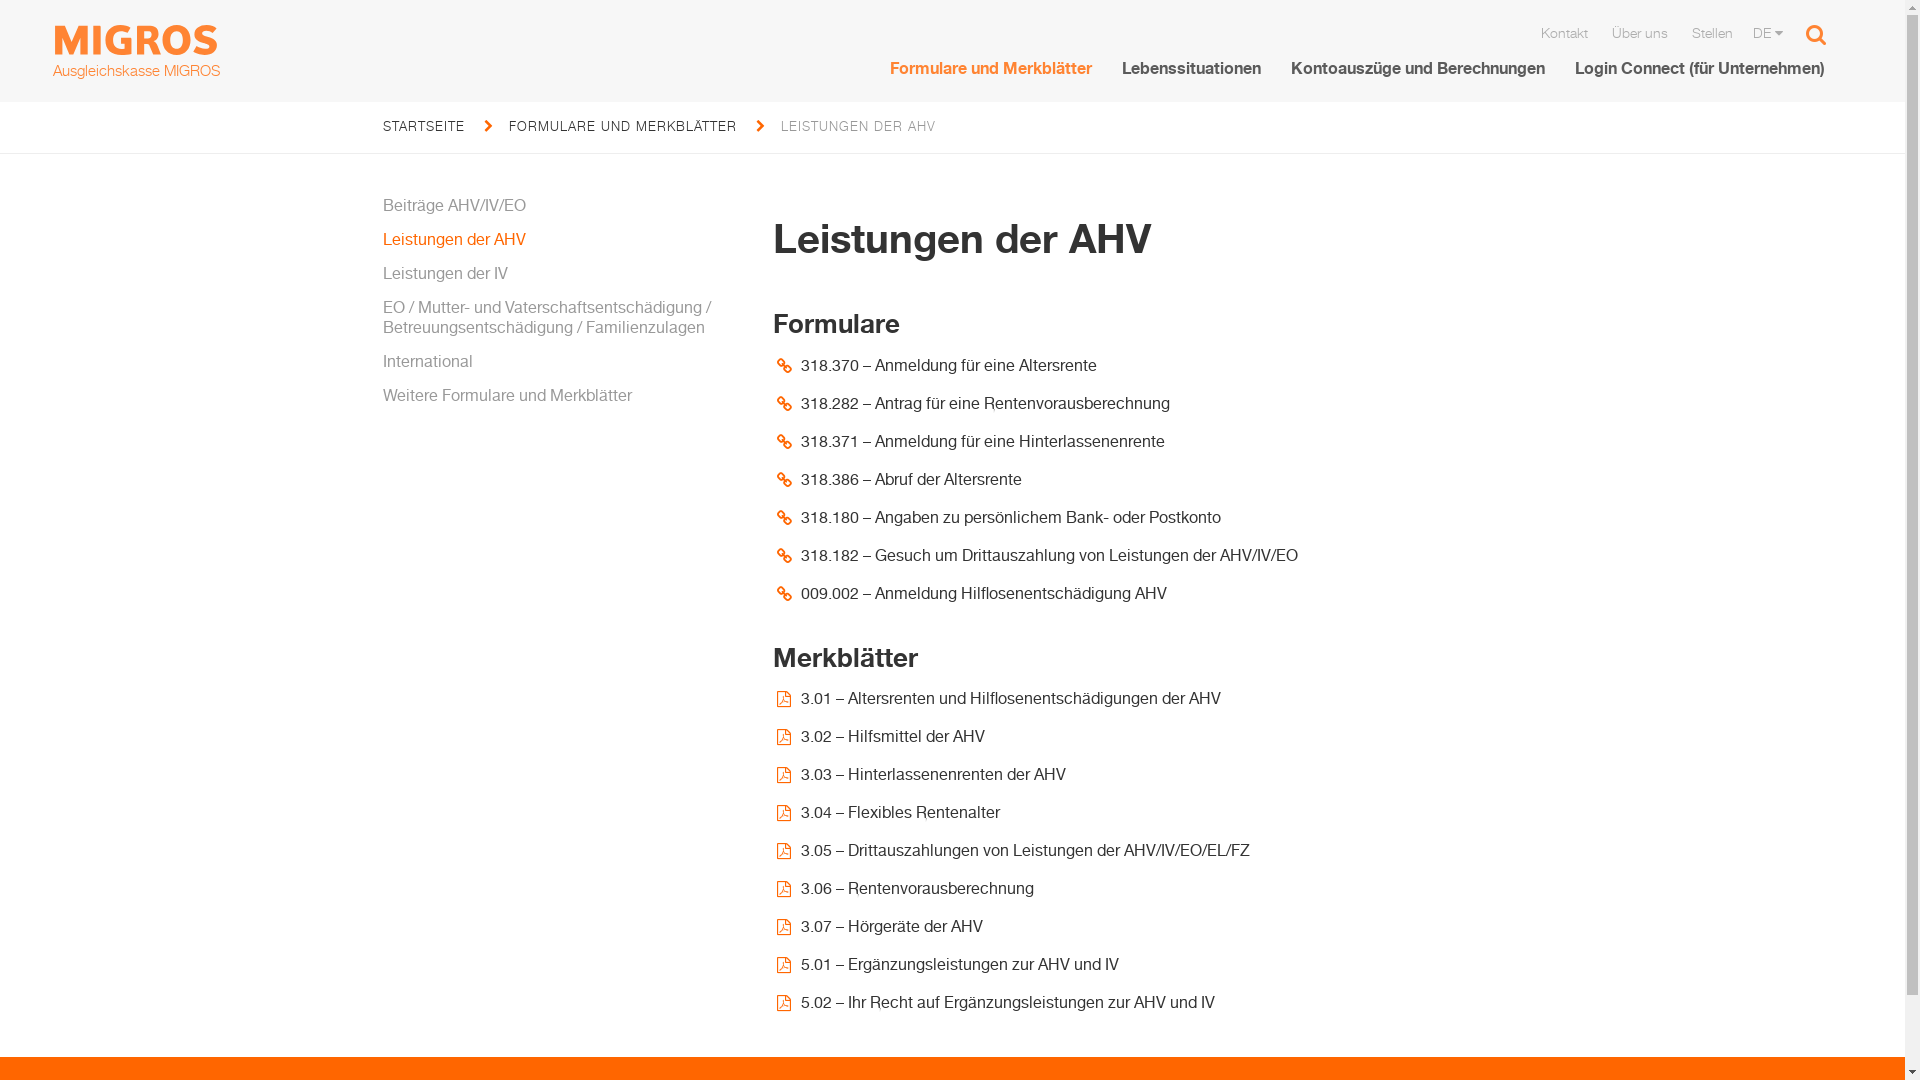 The image size is (1920, 1080). Describe the element at coordinates (562, 237) in the screenshot. I see `Leistungen der AHV` at that location.